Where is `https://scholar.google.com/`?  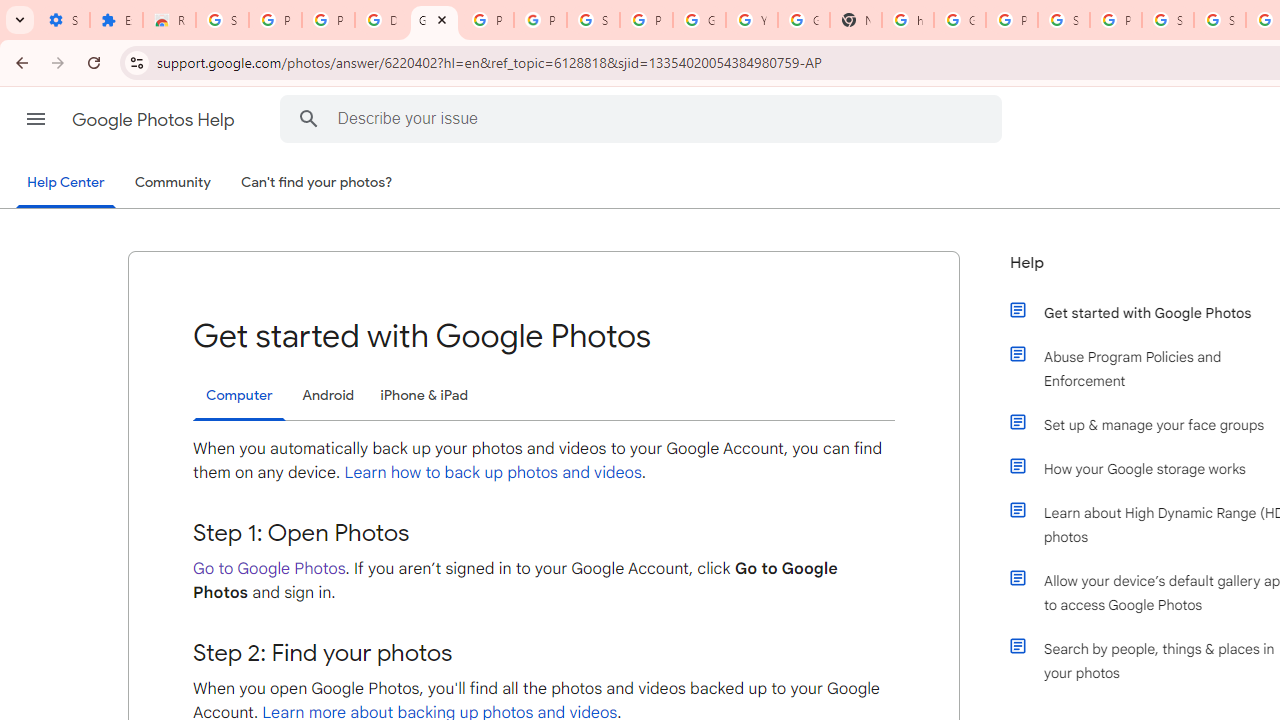
https://scholar.google.com/ is located at coordinates (908, 20).